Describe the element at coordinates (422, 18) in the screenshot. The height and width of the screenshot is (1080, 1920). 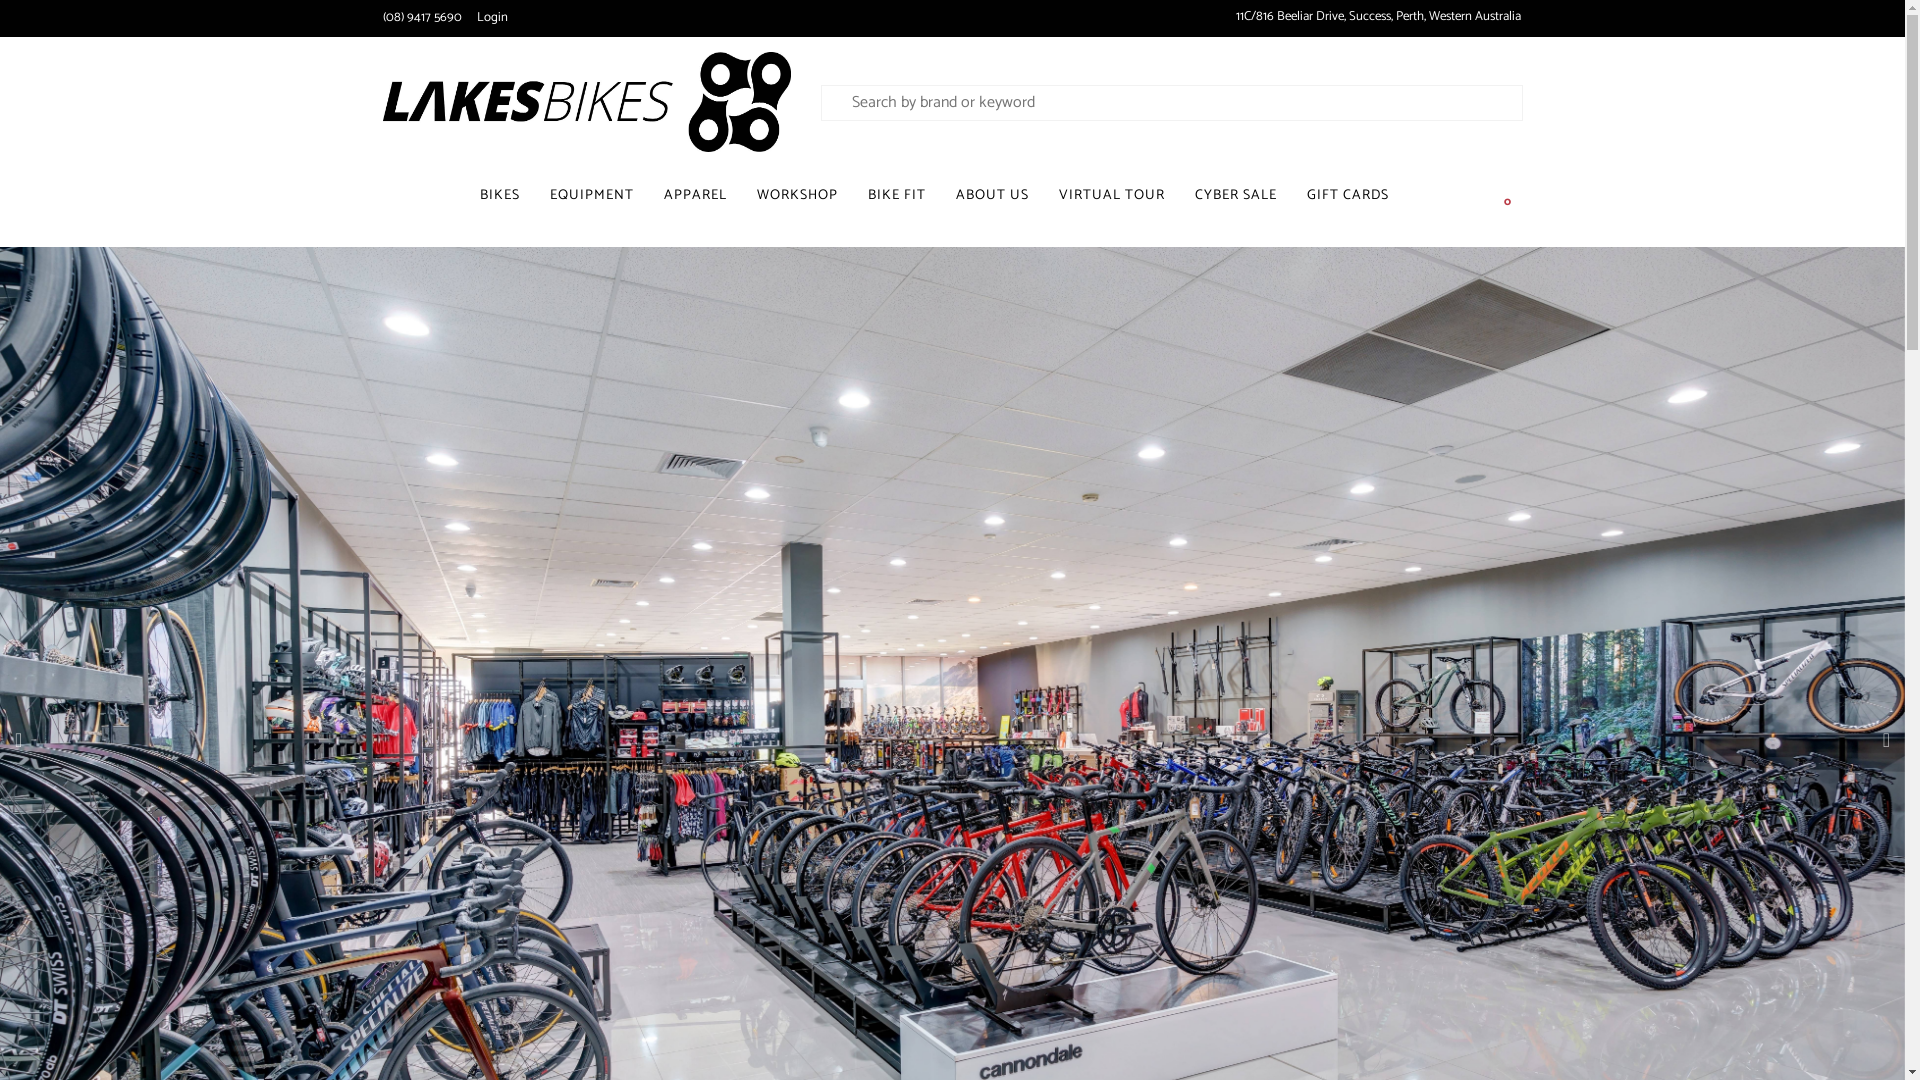
I see `(08) 9417 5690` at that location.